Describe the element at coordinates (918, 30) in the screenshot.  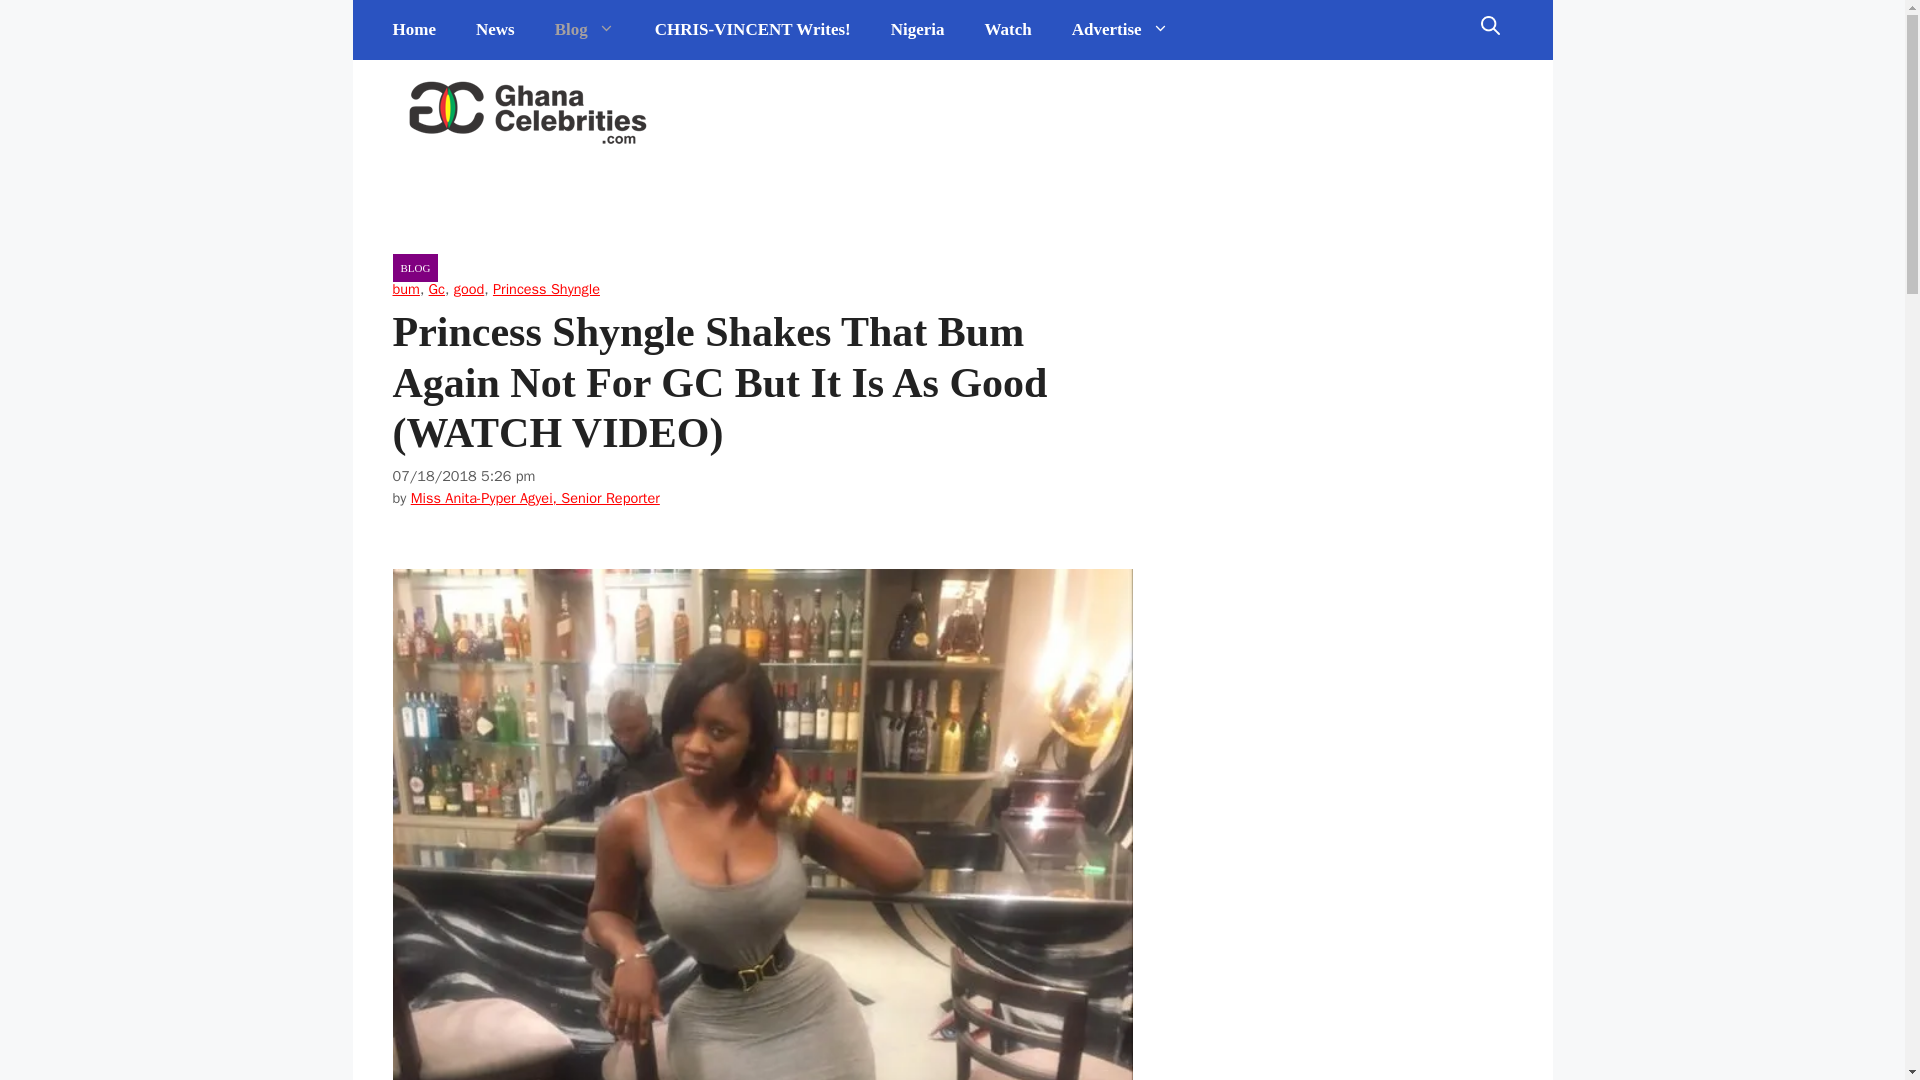
I see `Nigeria` at that location.